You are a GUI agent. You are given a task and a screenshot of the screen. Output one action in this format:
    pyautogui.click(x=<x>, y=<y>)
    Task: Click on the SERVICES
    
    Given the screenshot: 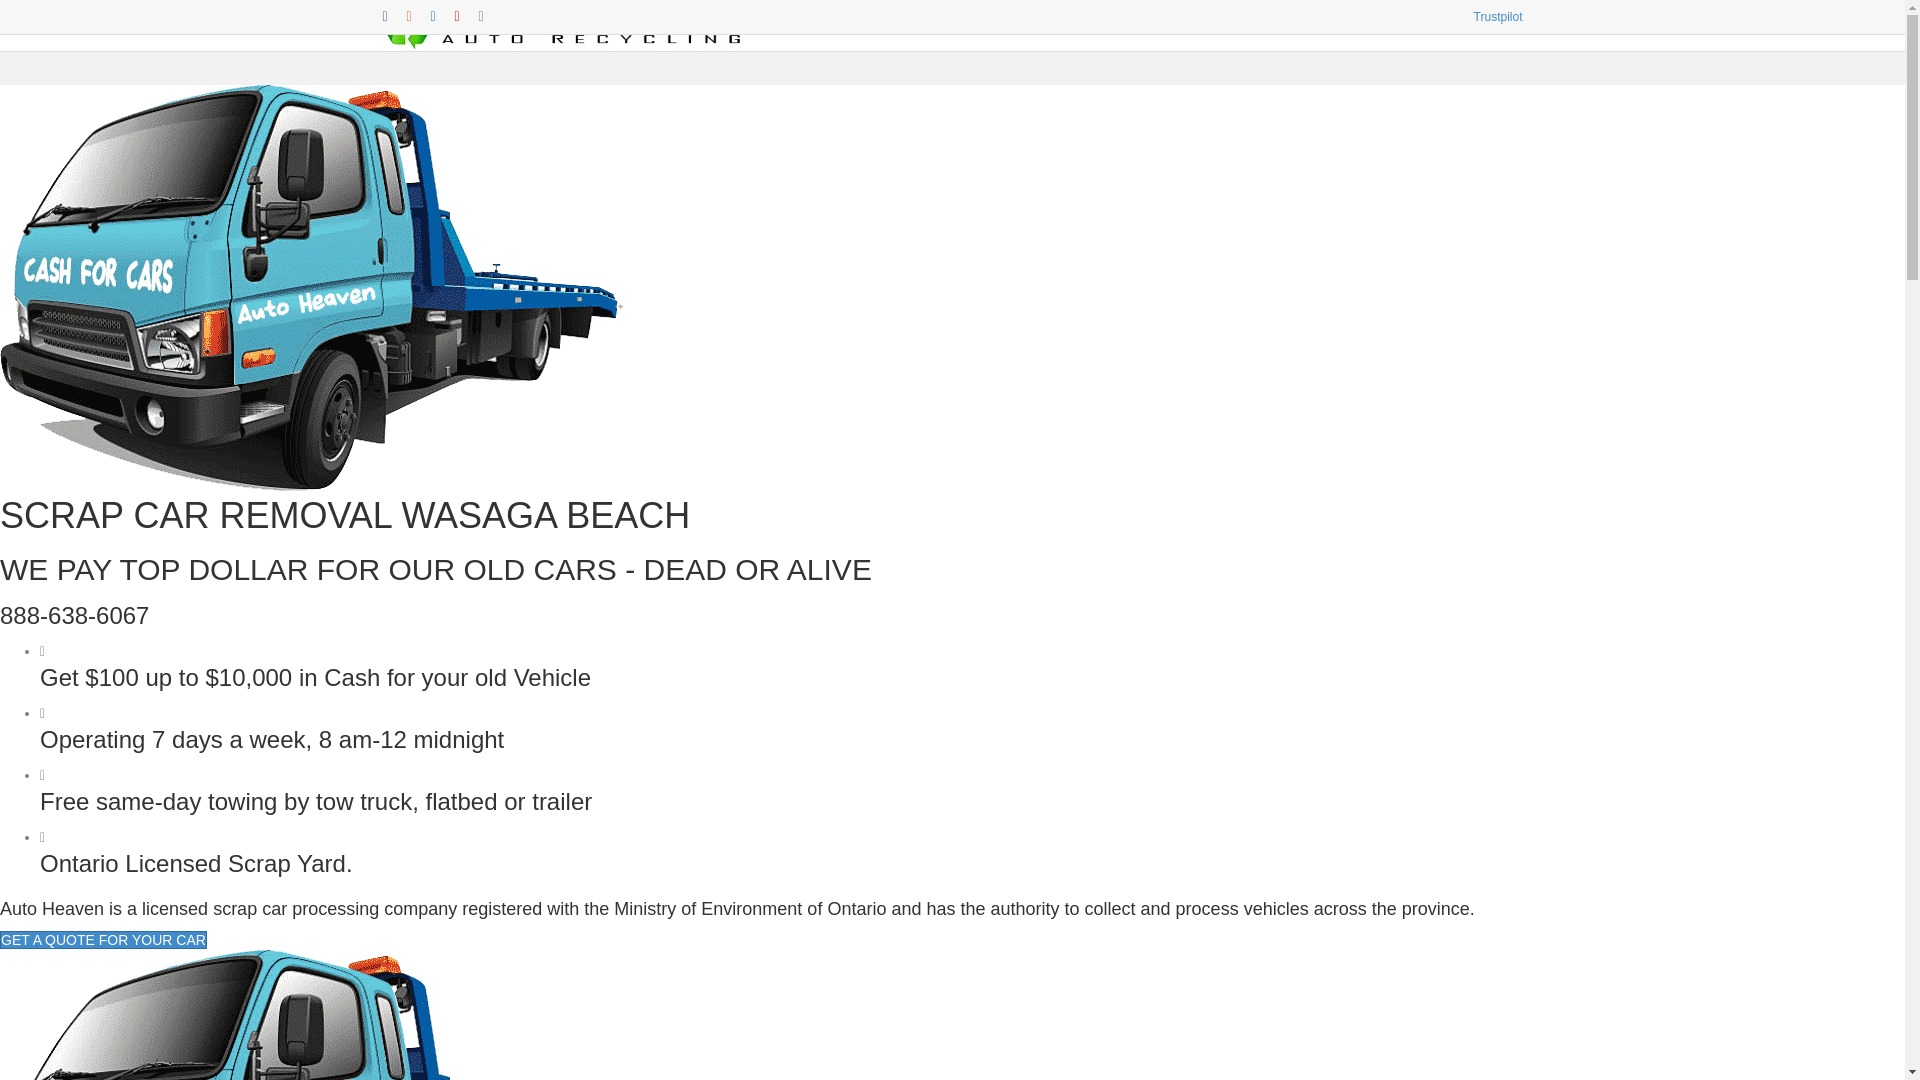 What is the action you would take?
    pyautogui.click(x=1280, y=26)
    